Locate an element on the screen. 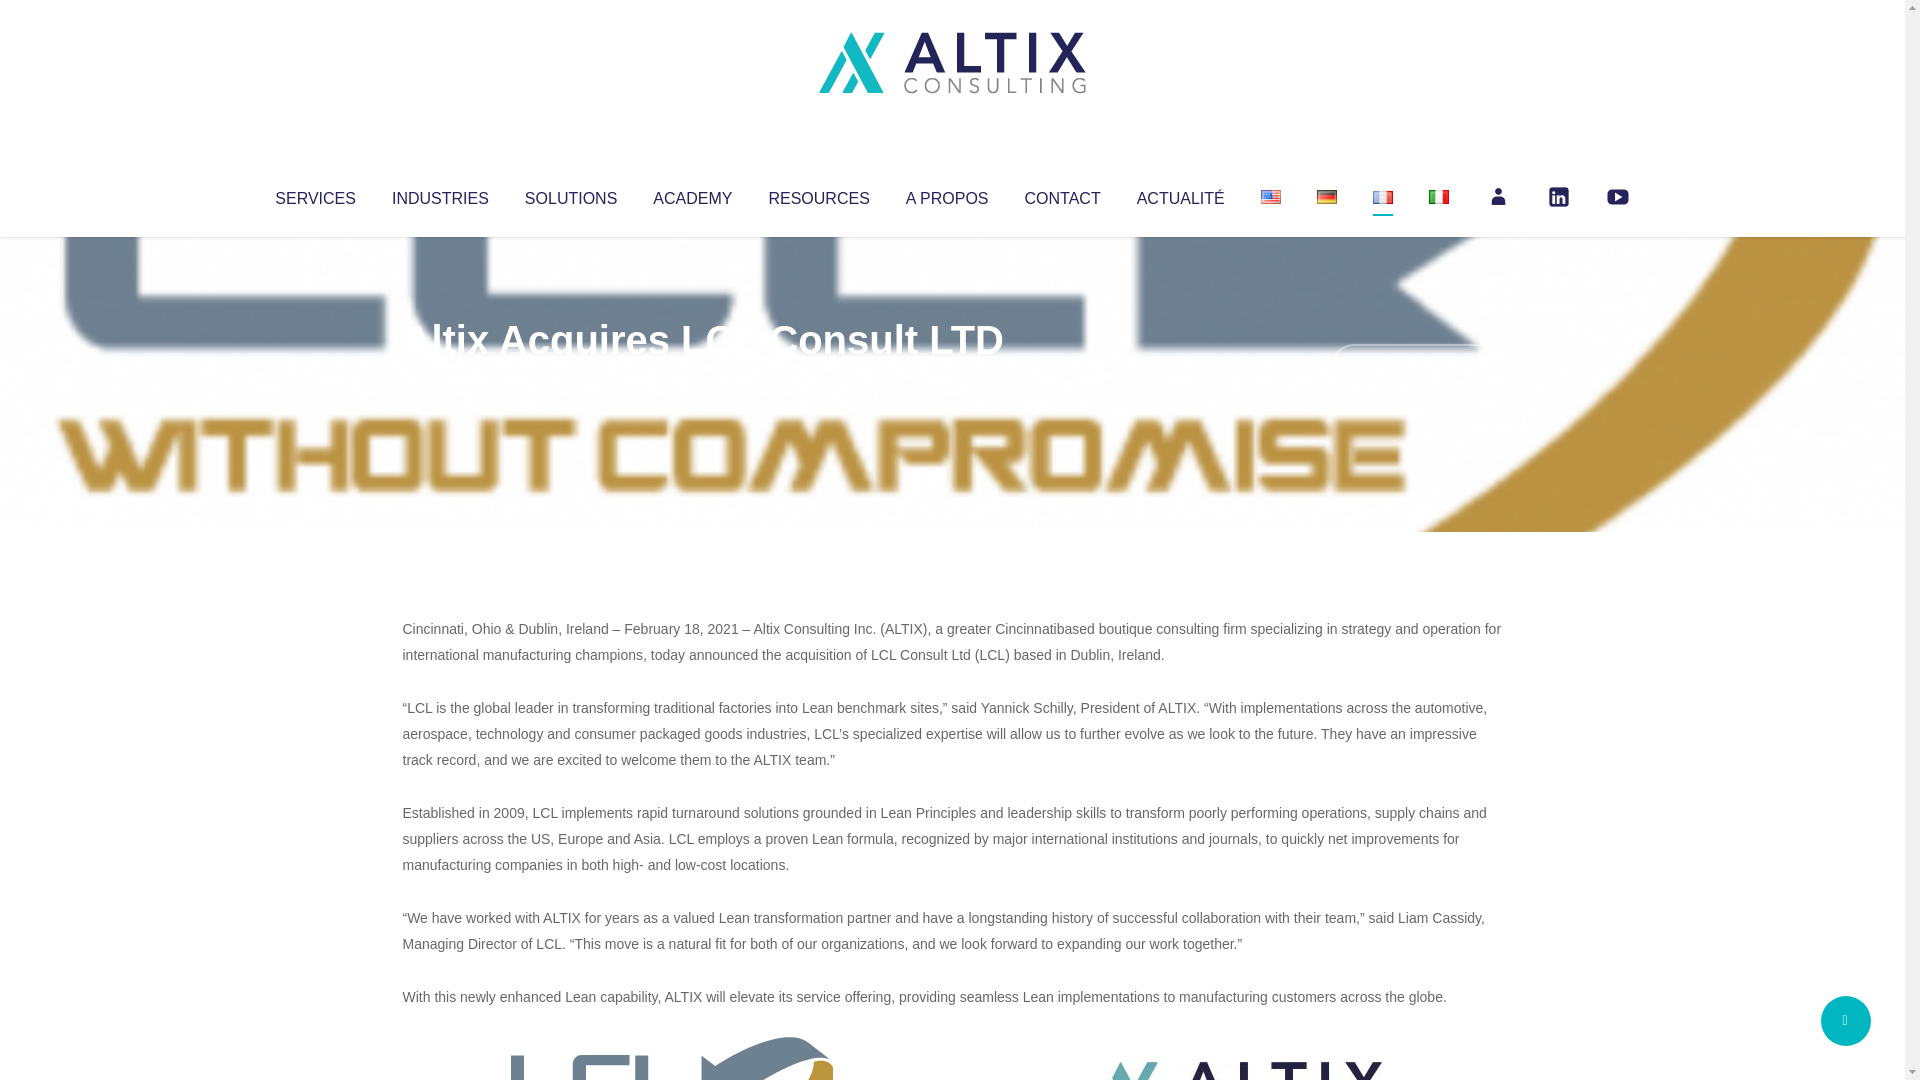  SERVICES is located at coordinates (314, 194).